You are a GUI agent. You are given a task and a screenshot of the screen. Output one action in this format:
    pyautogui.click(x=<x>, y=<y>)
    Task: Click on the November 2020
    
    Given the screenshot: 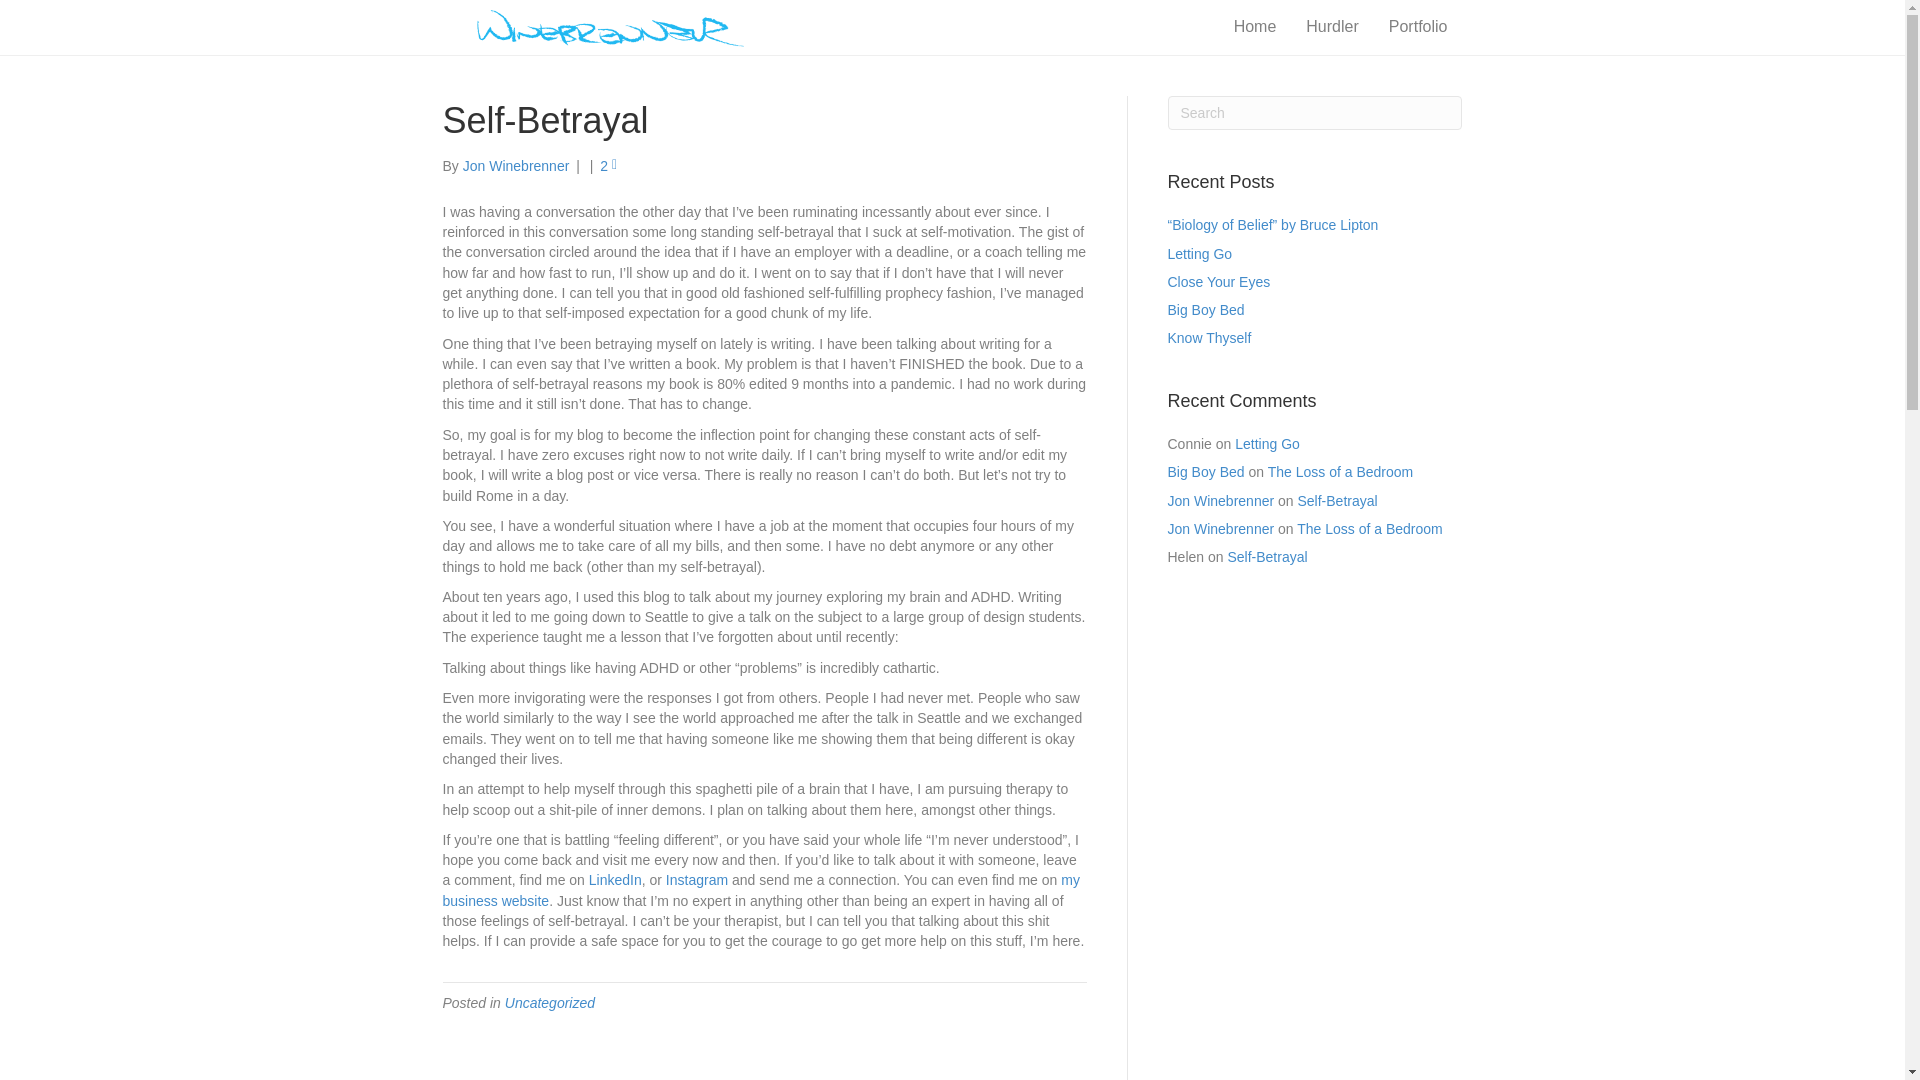 What is the action you would take?
    pyautogui.click(x=491, y=534)
    